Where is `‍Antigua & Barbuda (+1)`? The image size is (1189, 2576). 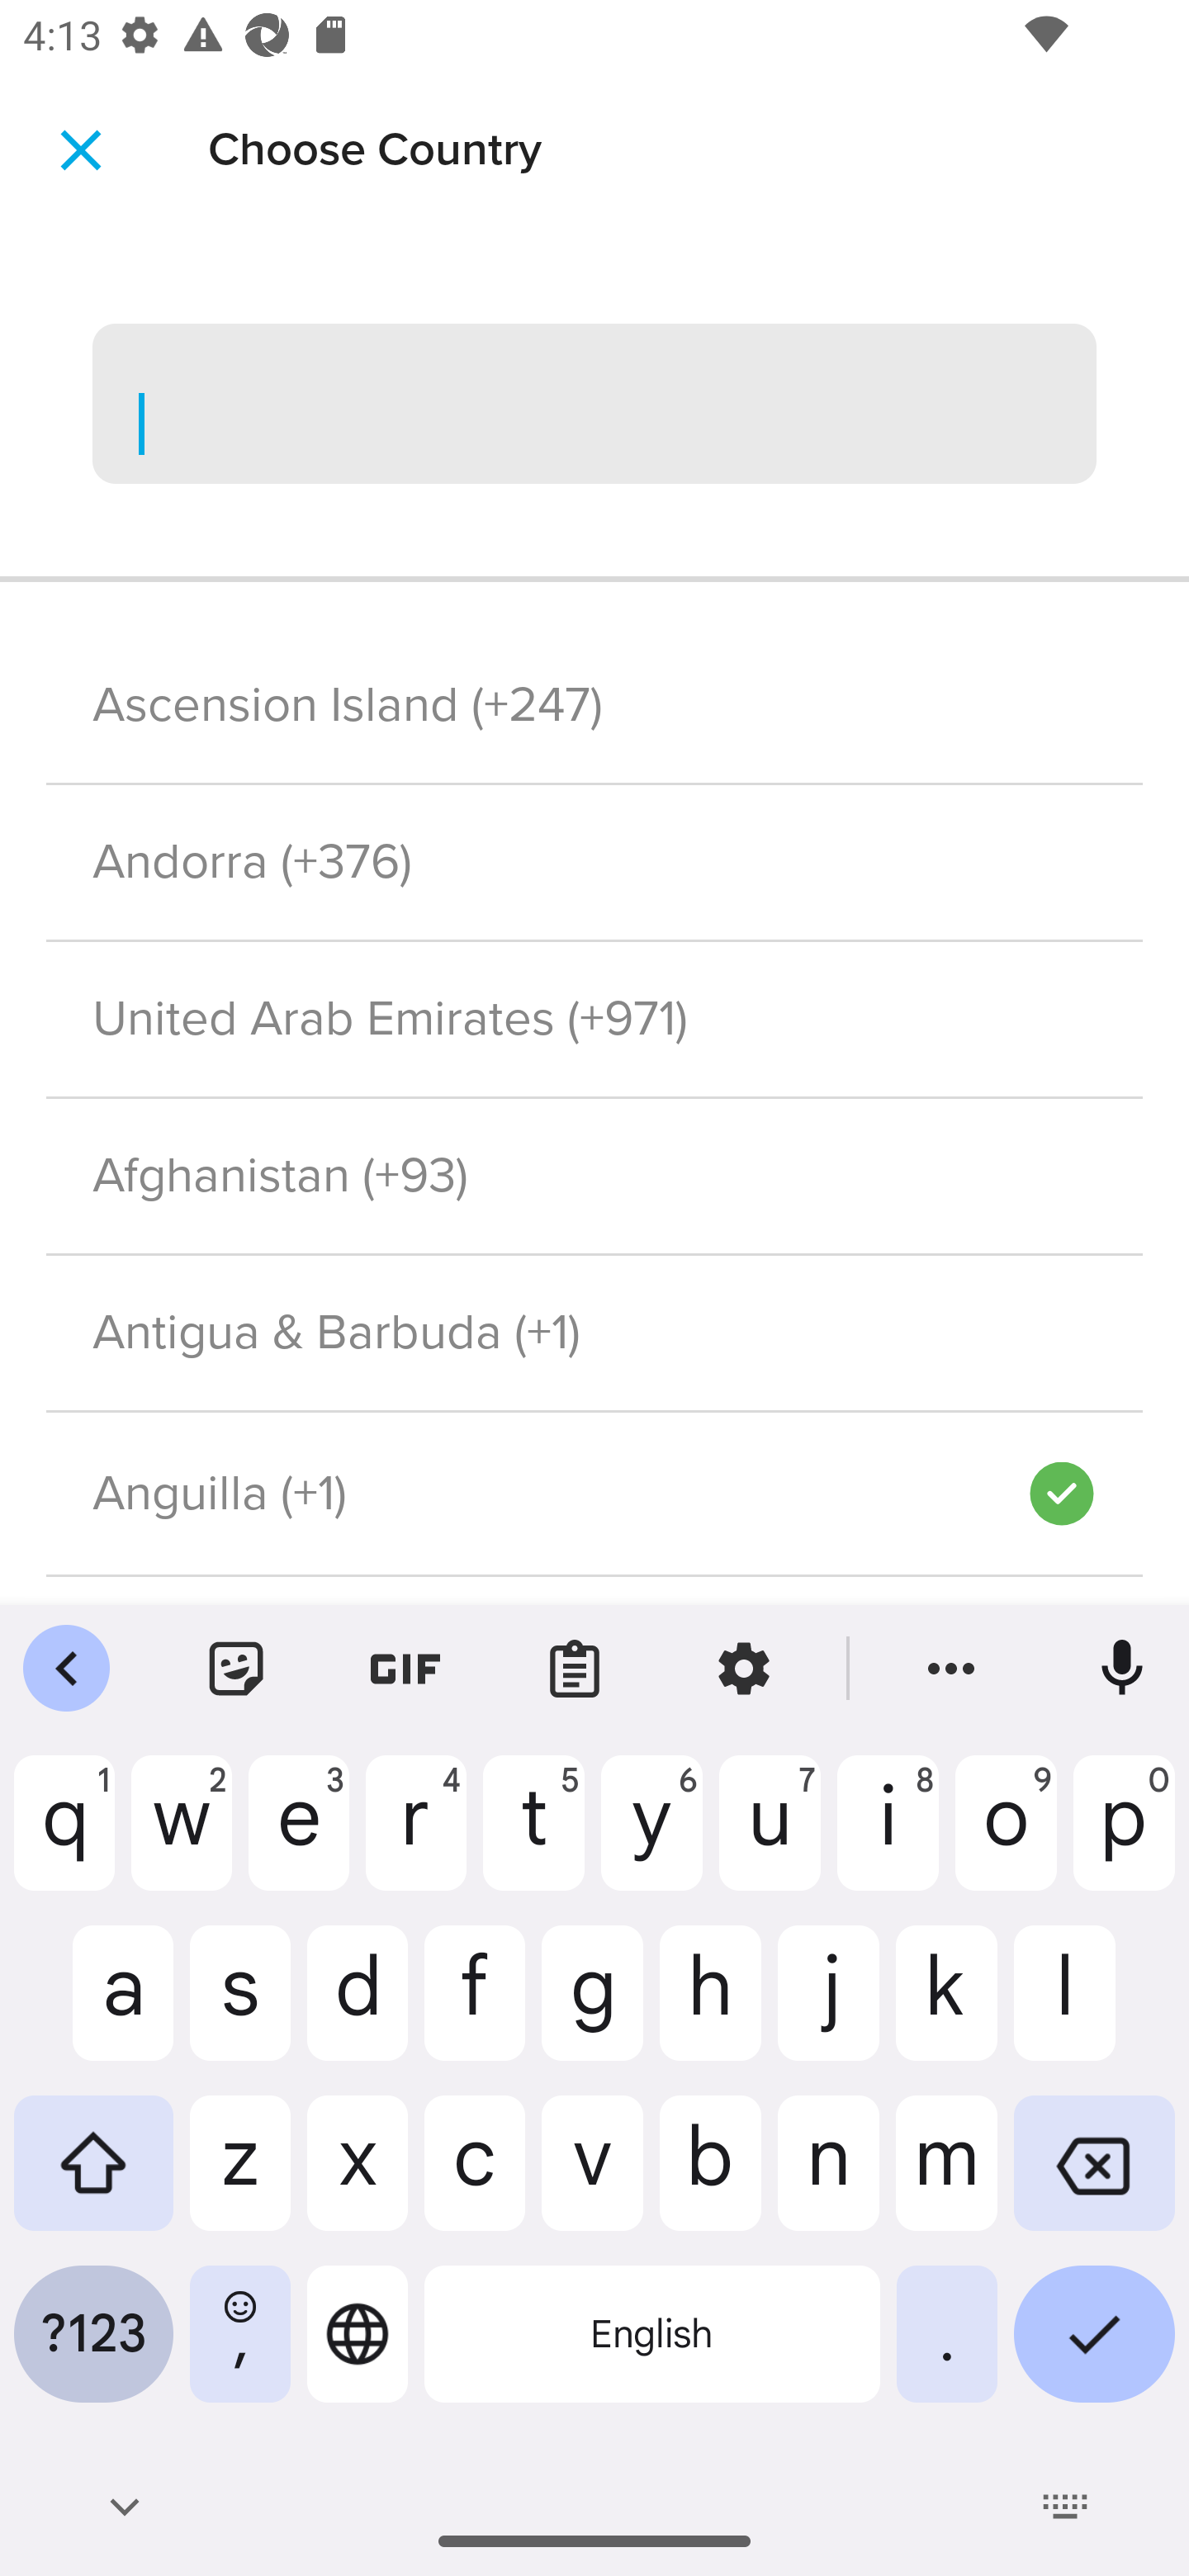
‍Antigua & Barbuda (+1) is located at coordinates (594, 1331).